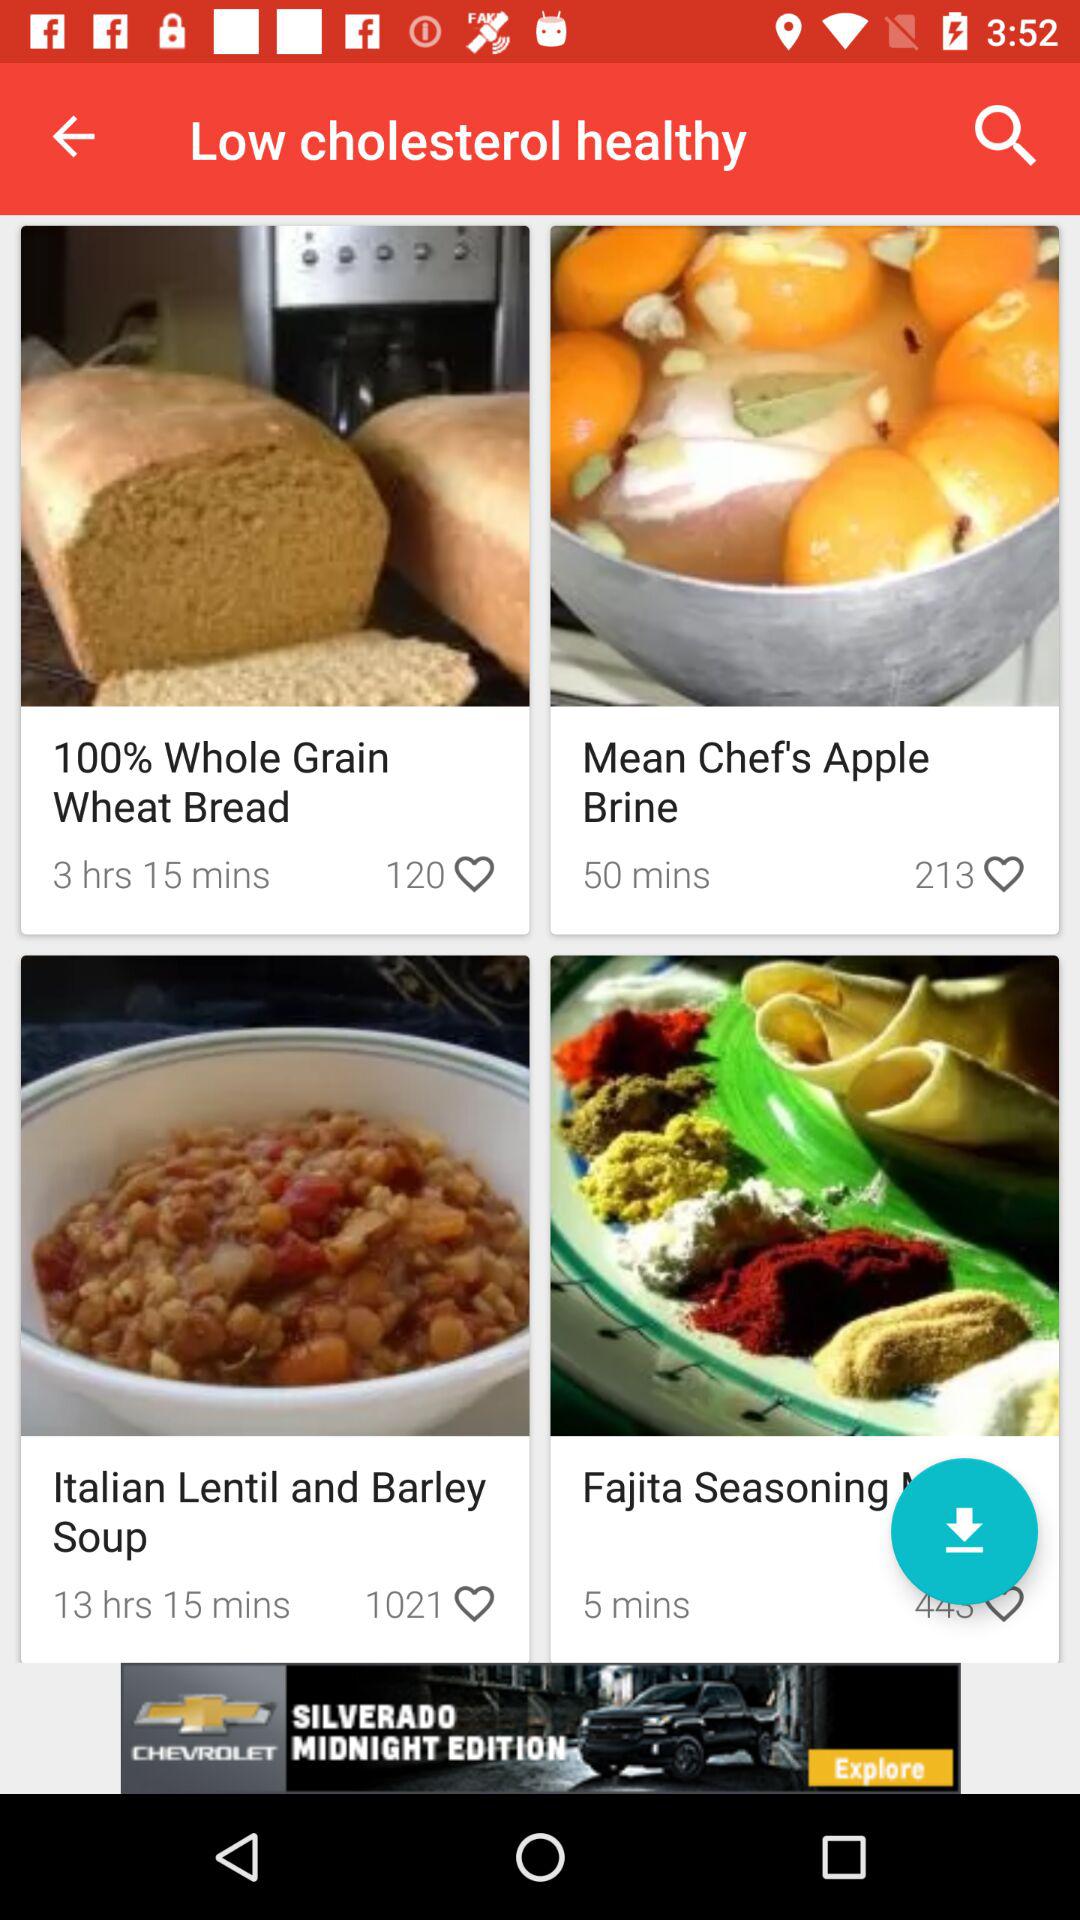  What do you see at coordinates (540, 1728) in the screenshot?
I see `advertisement box` at bounding box center [540, 1728].